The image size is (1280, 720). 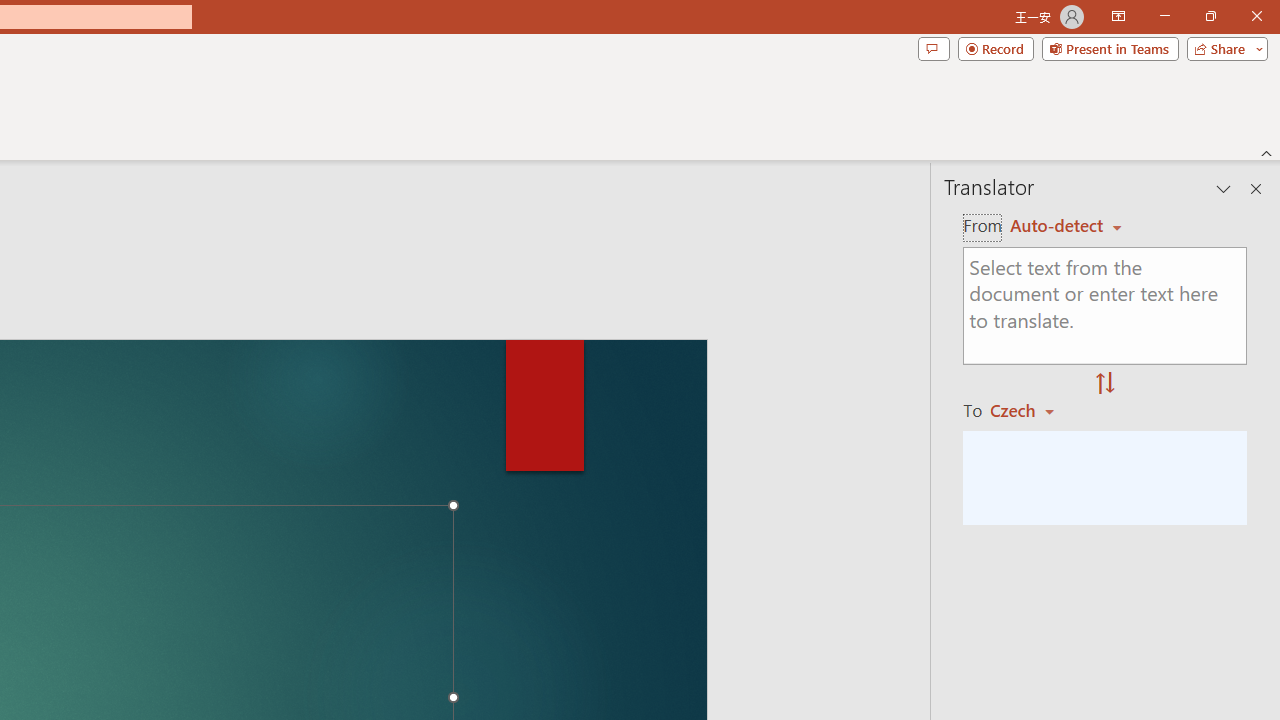 I want to click on Auto-detect, so click(x=1066, y=226).